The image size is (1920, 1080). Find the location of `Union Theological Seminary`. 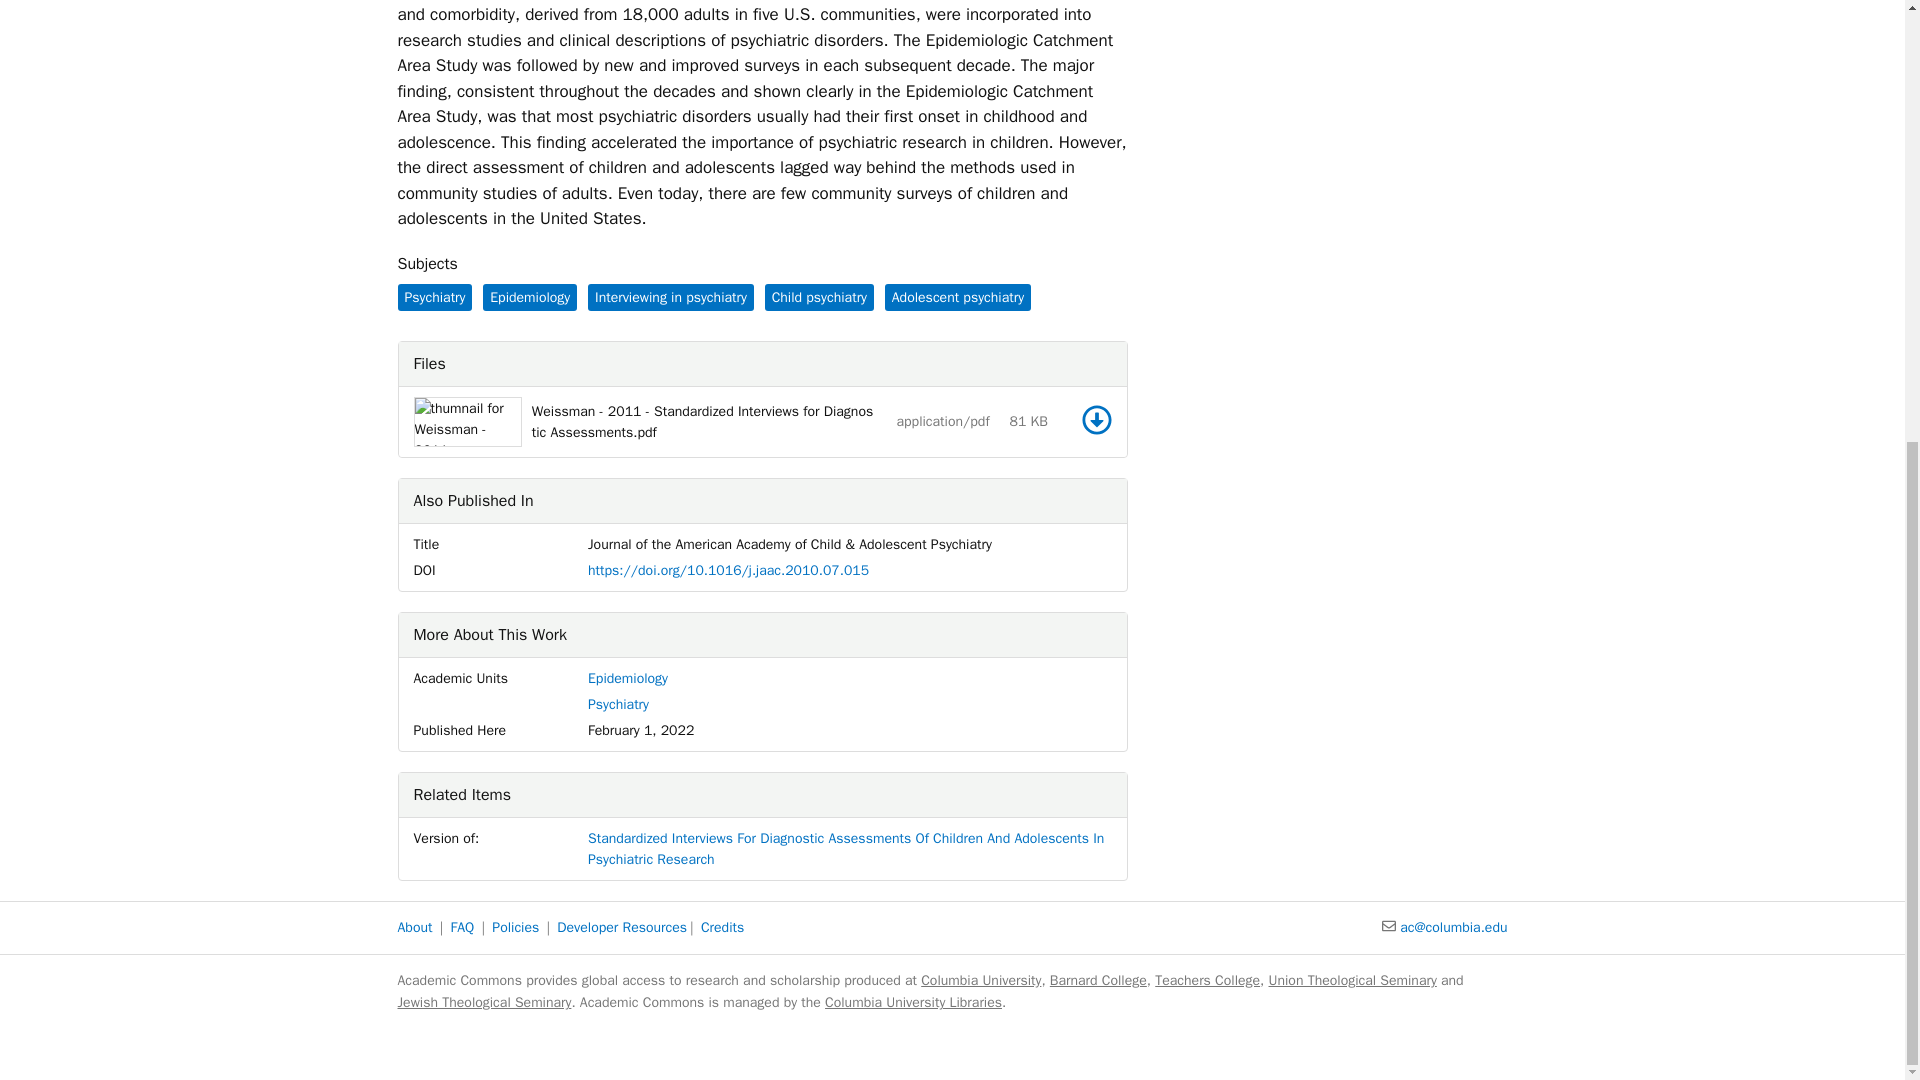

Union Theological Seminary is located at coordinates (1352, 980).